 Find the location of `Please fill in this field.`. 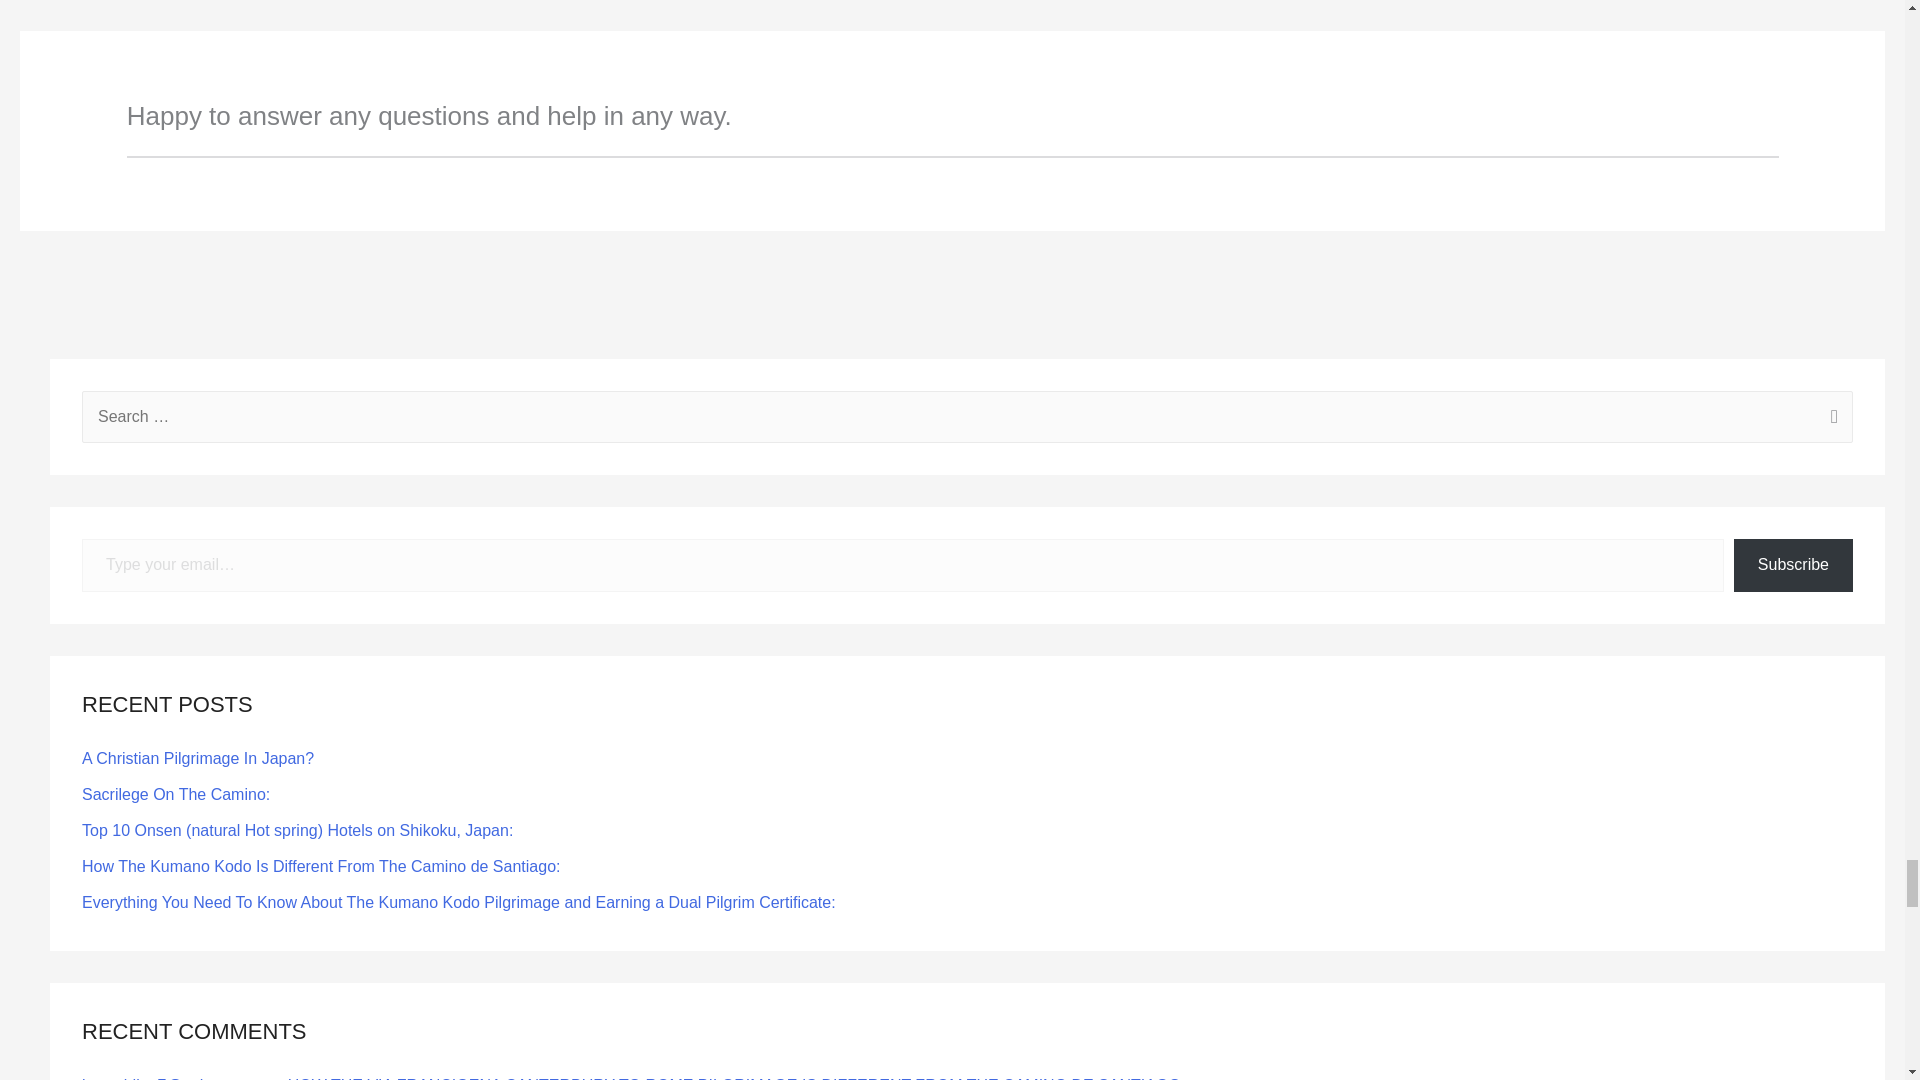

Please fill in this field. is located at coordinates (903, 564).